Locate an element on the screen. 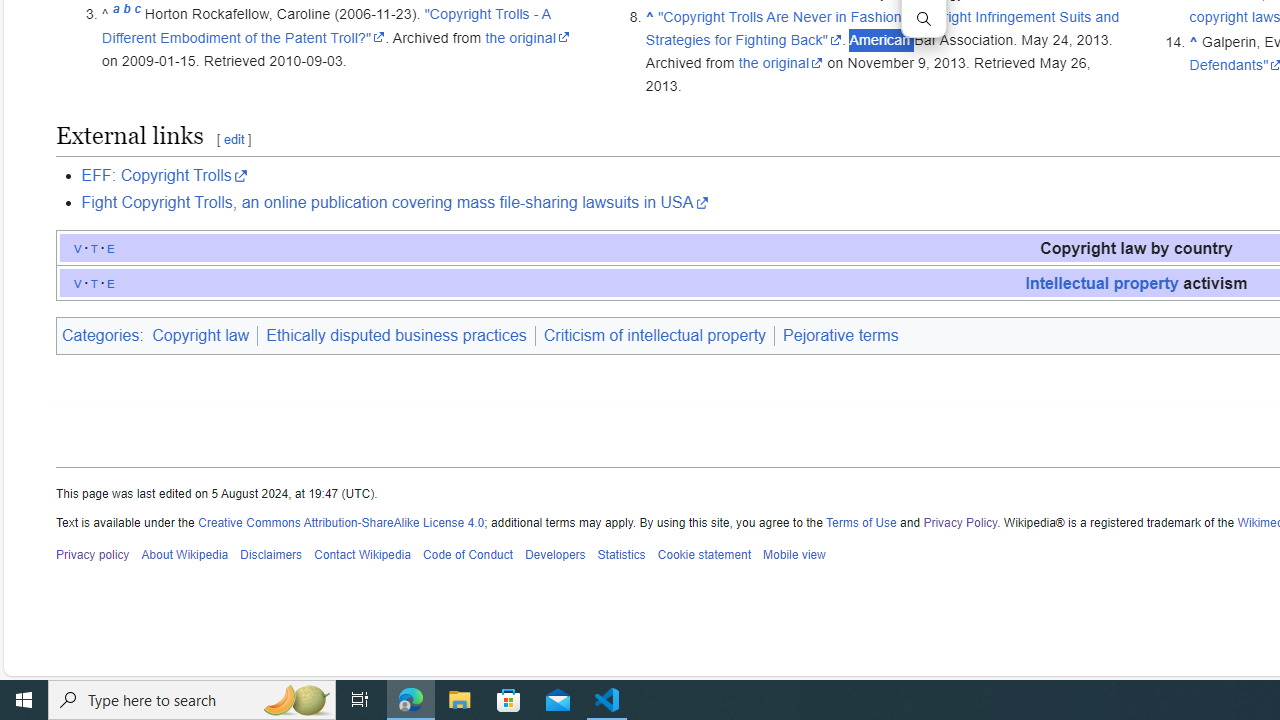  Privacy policy is located at coordinates (93, 555).